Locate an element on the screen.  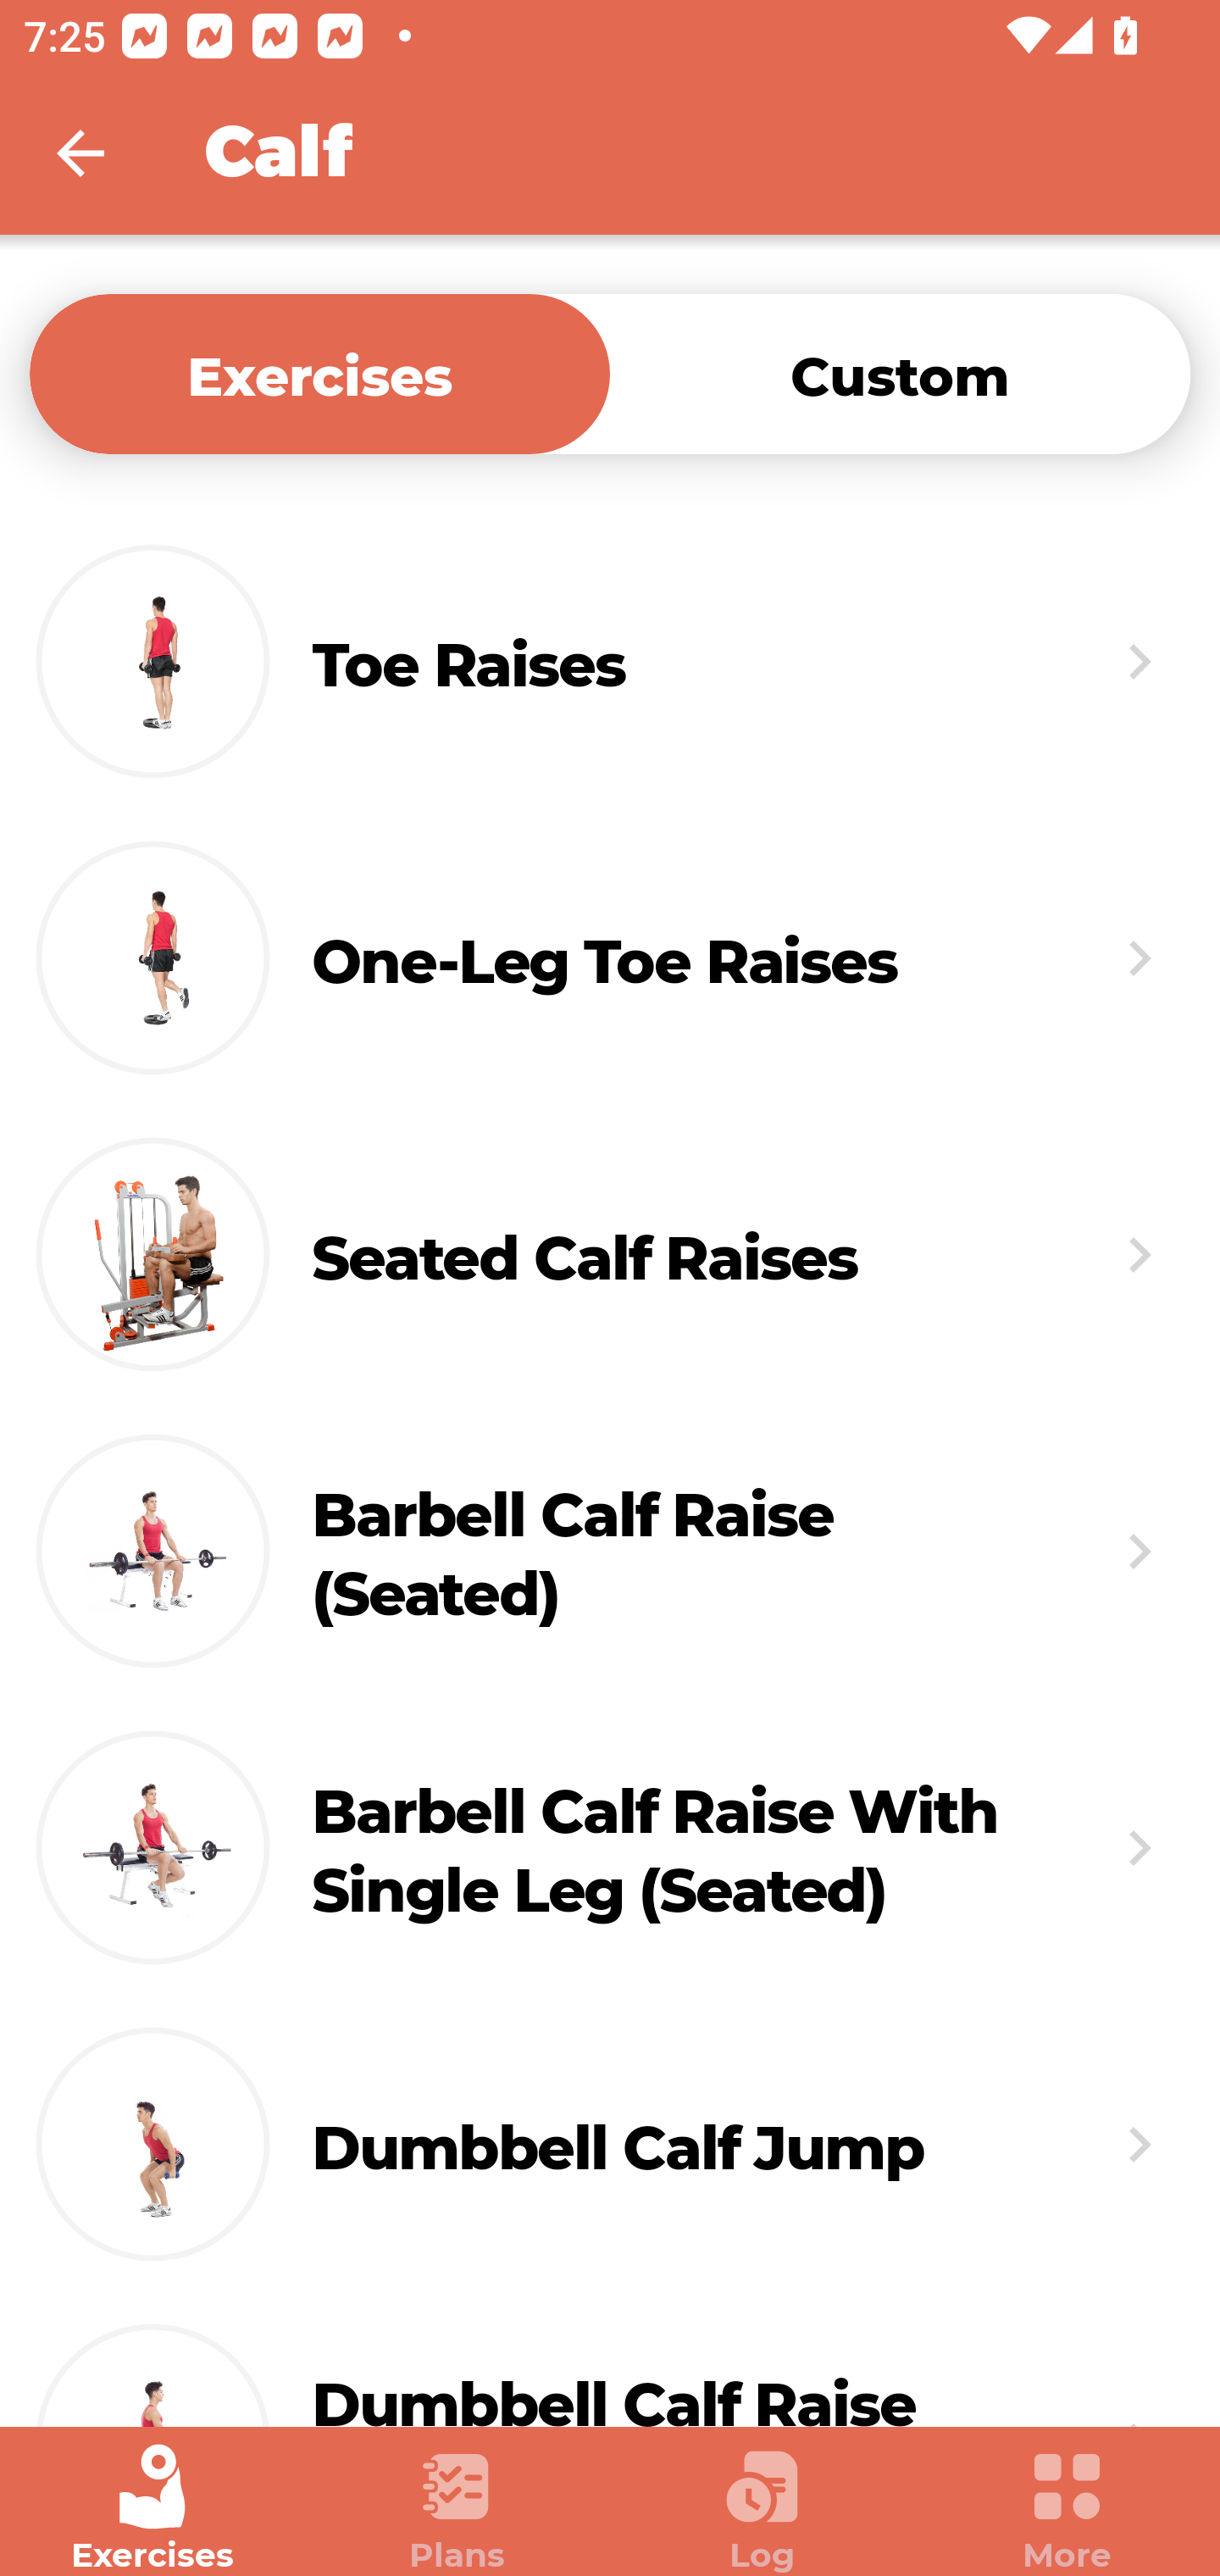
More is located at coordinates (1067, 2508).